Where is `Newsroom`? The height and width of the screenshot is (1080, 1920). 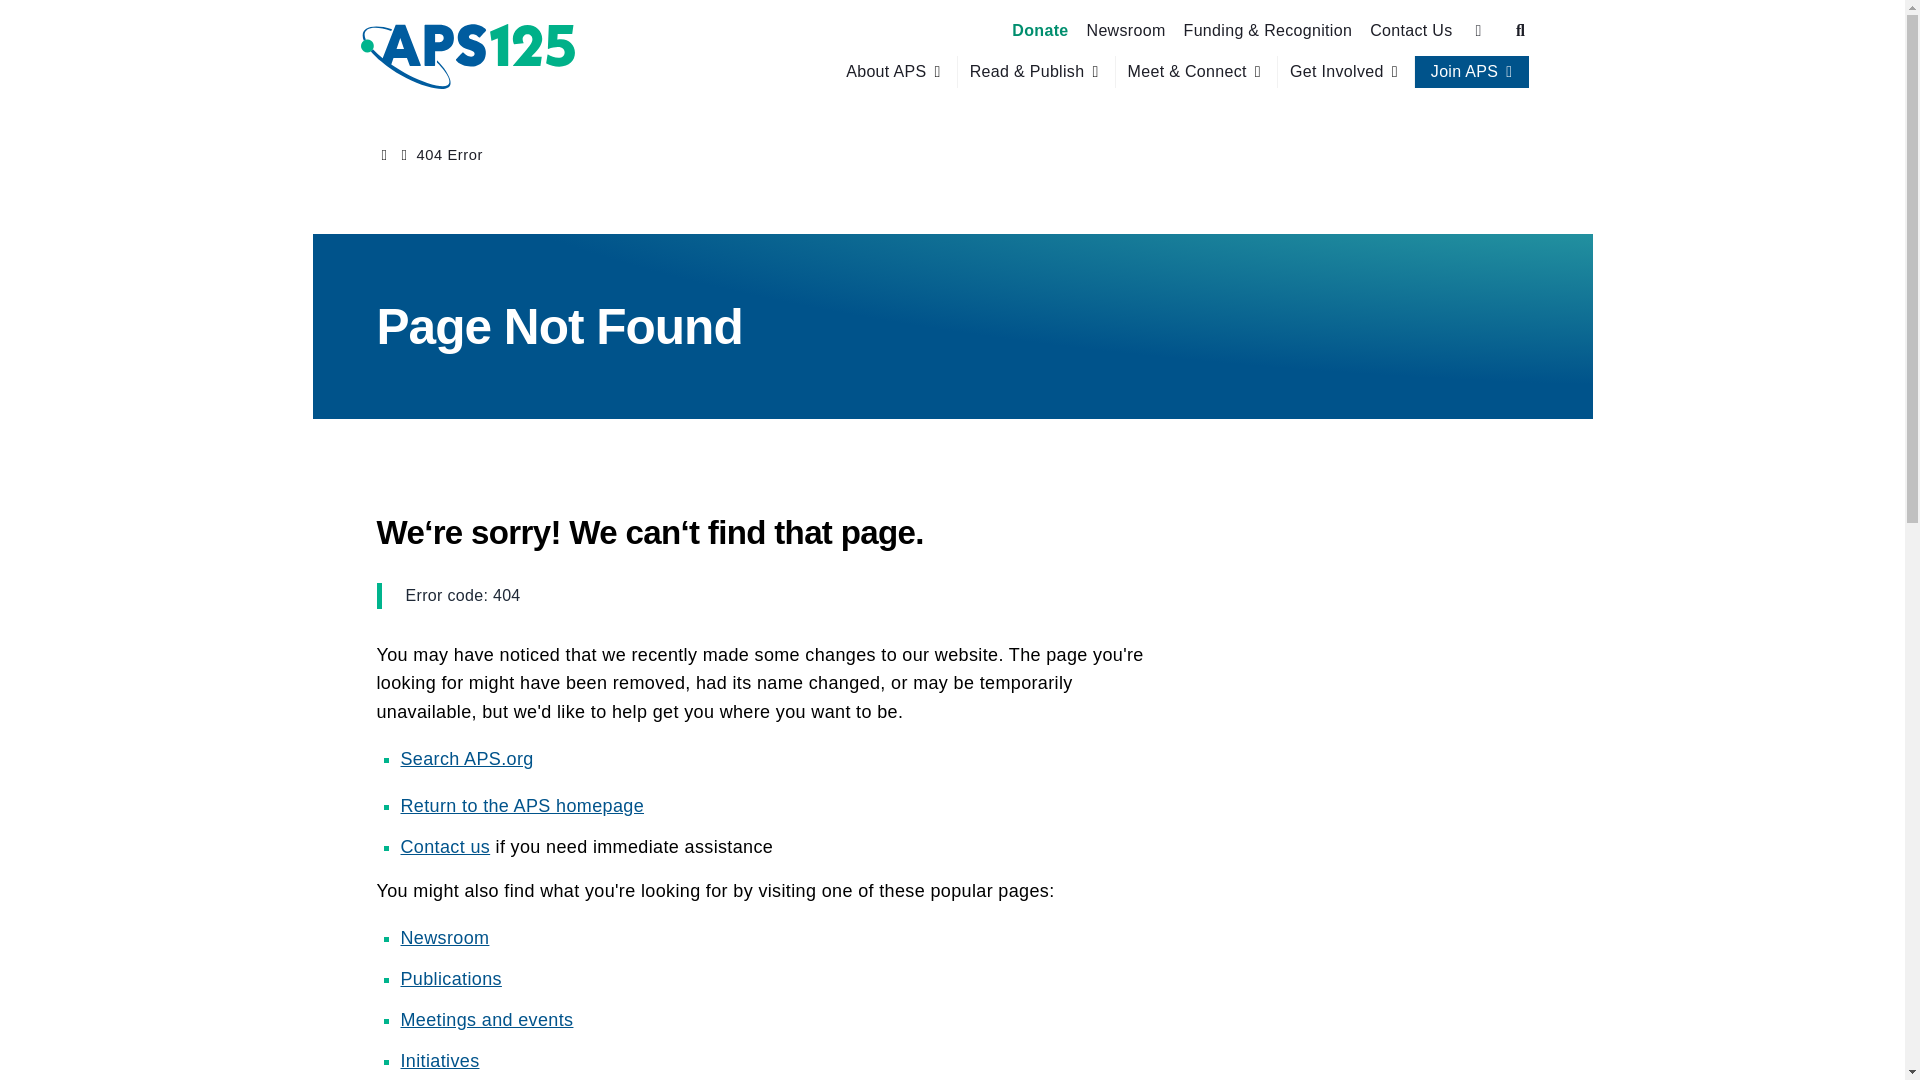
Newsroom is located at coordinates (444, 938).